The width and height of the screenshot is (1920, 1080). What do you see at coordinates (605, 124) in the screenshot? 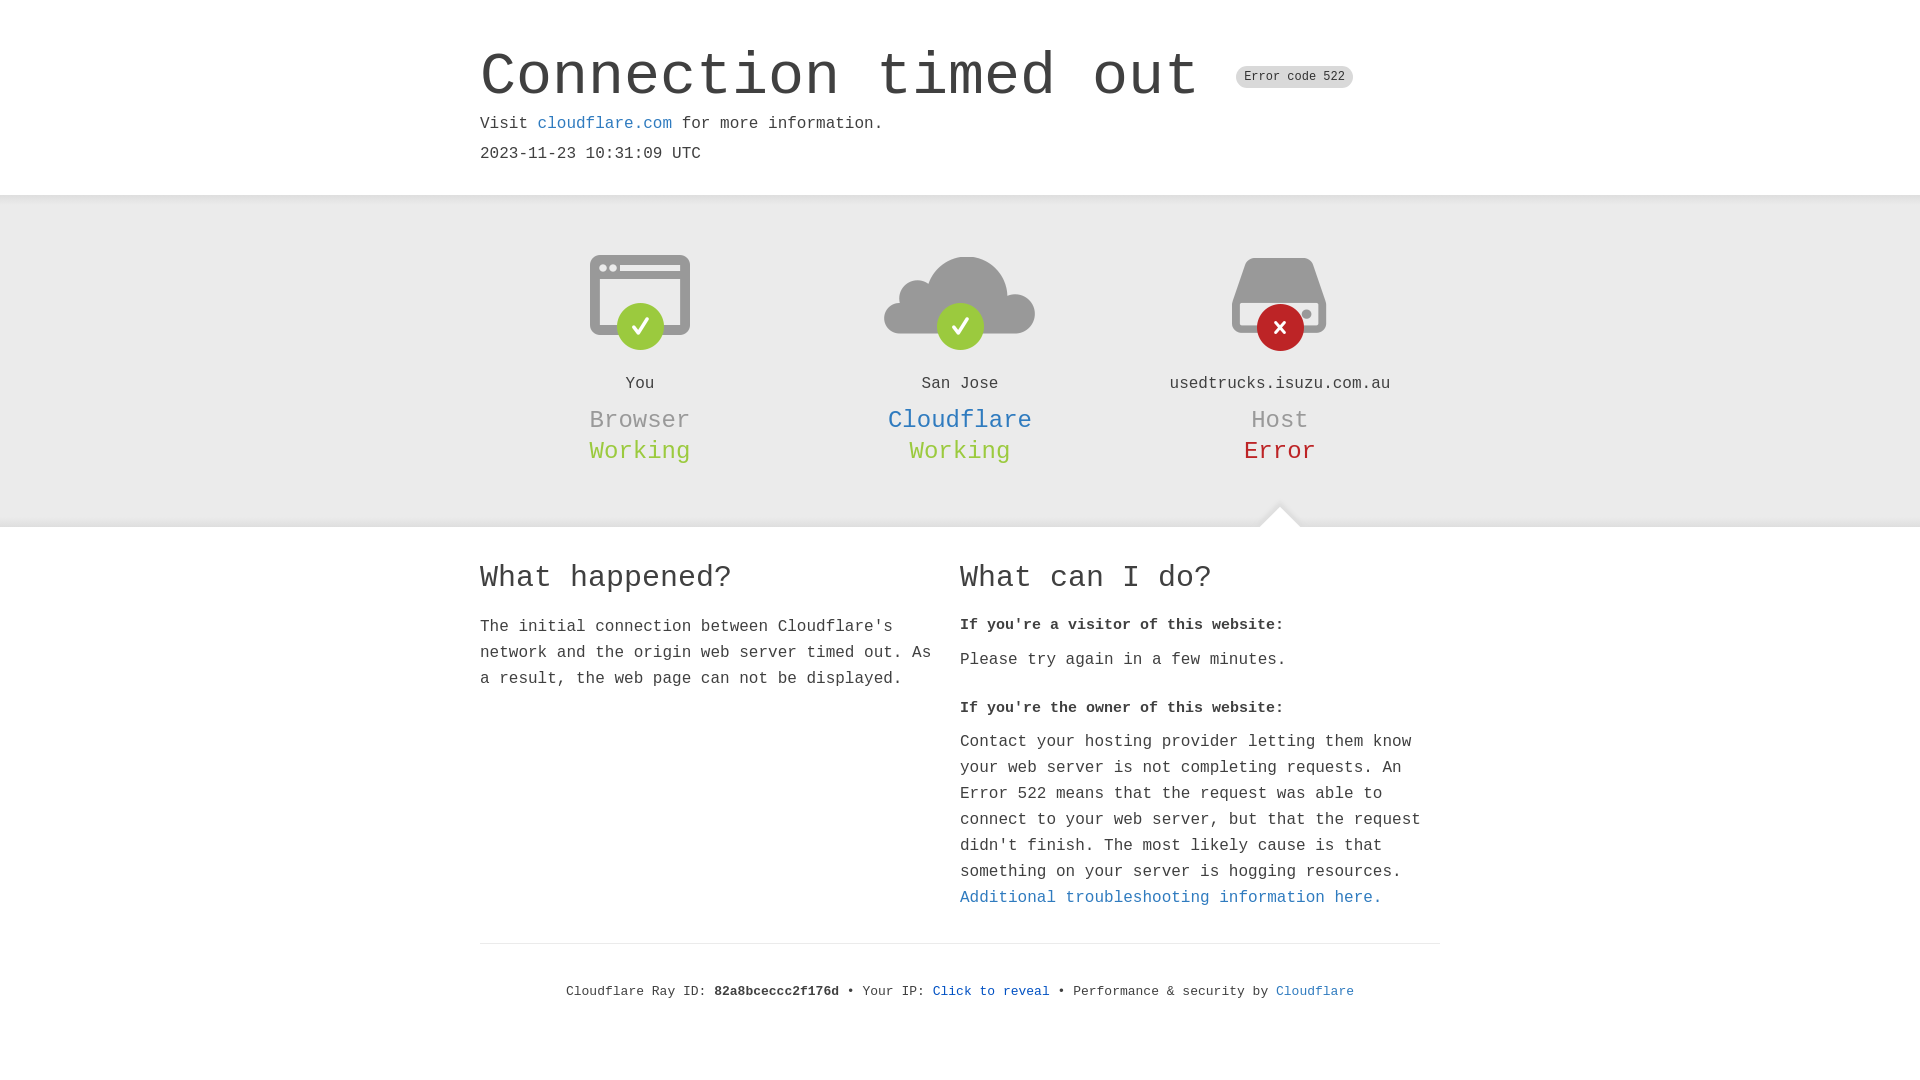
I see `cloudflare.com` at bounding box center [605, 124].